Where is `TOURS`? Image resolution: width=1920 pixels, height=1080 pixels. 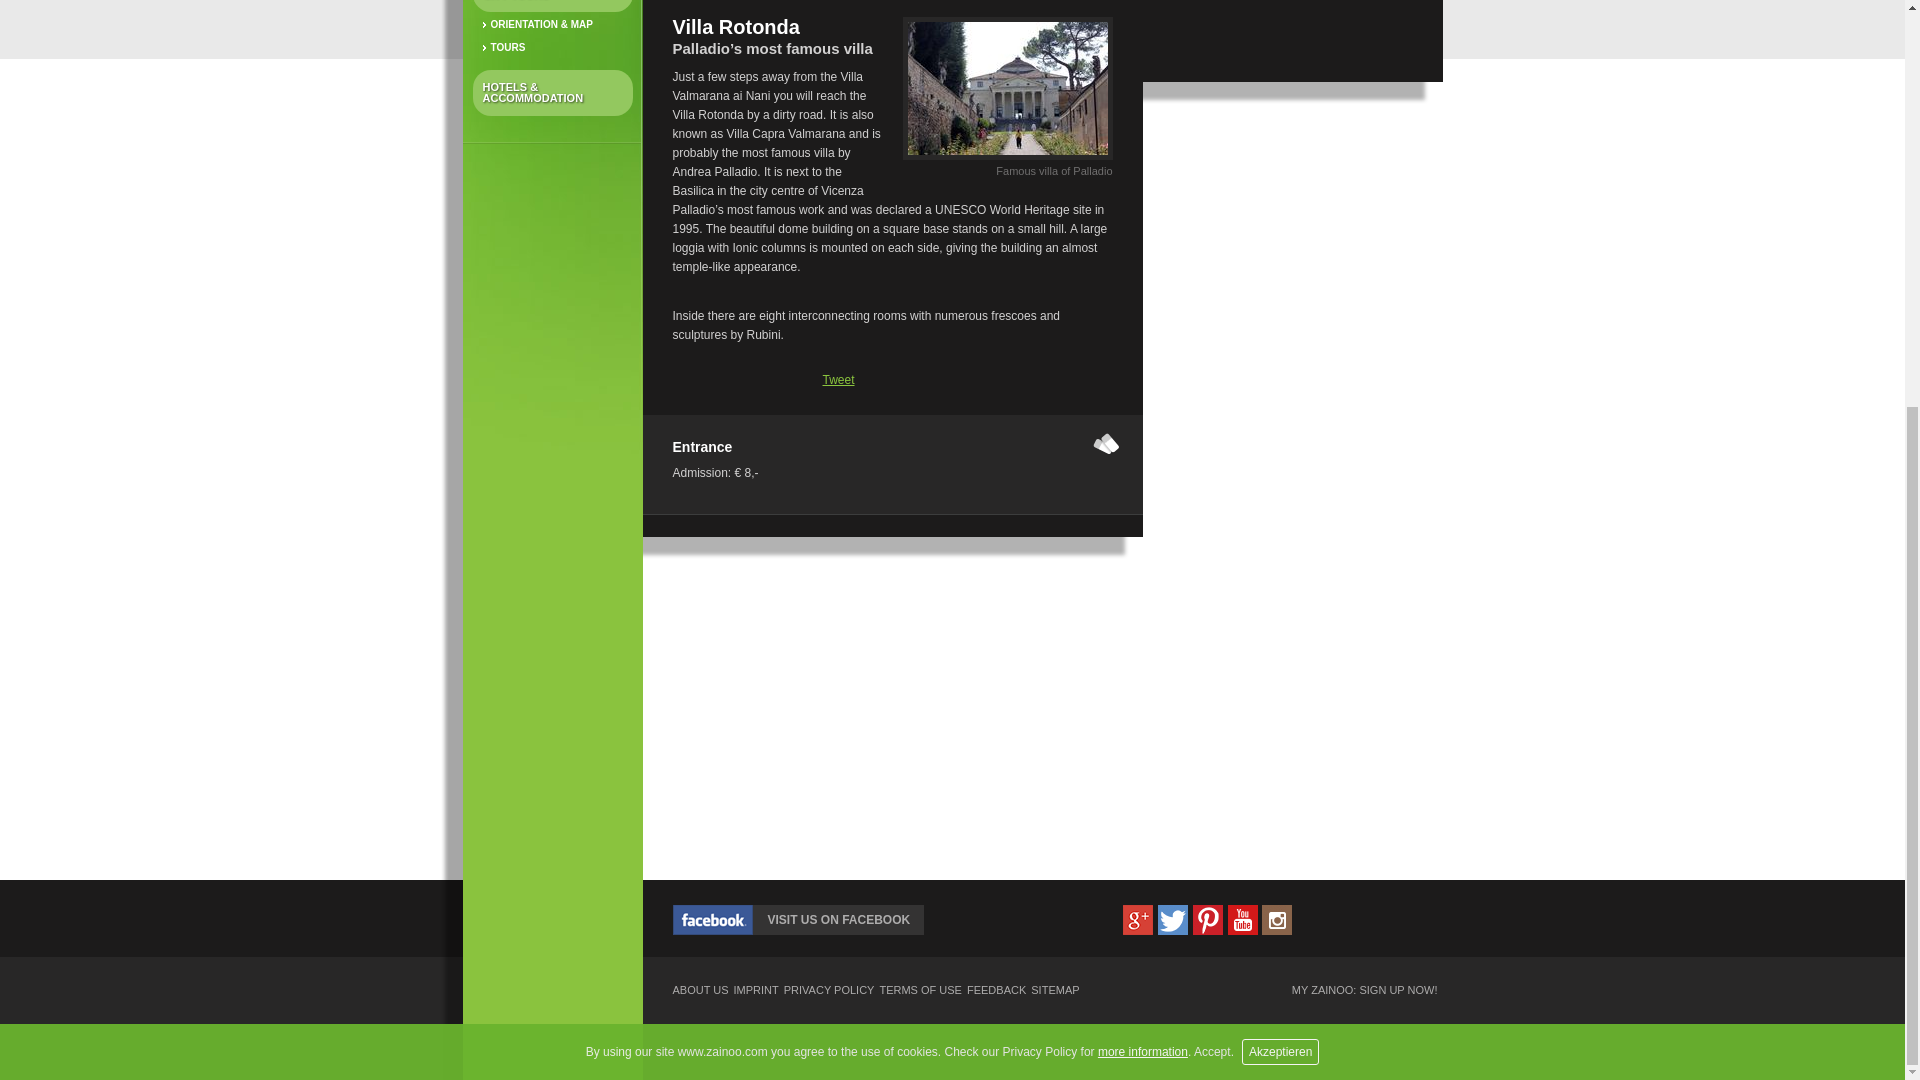
TOURS is located at coordinates (552, 48).